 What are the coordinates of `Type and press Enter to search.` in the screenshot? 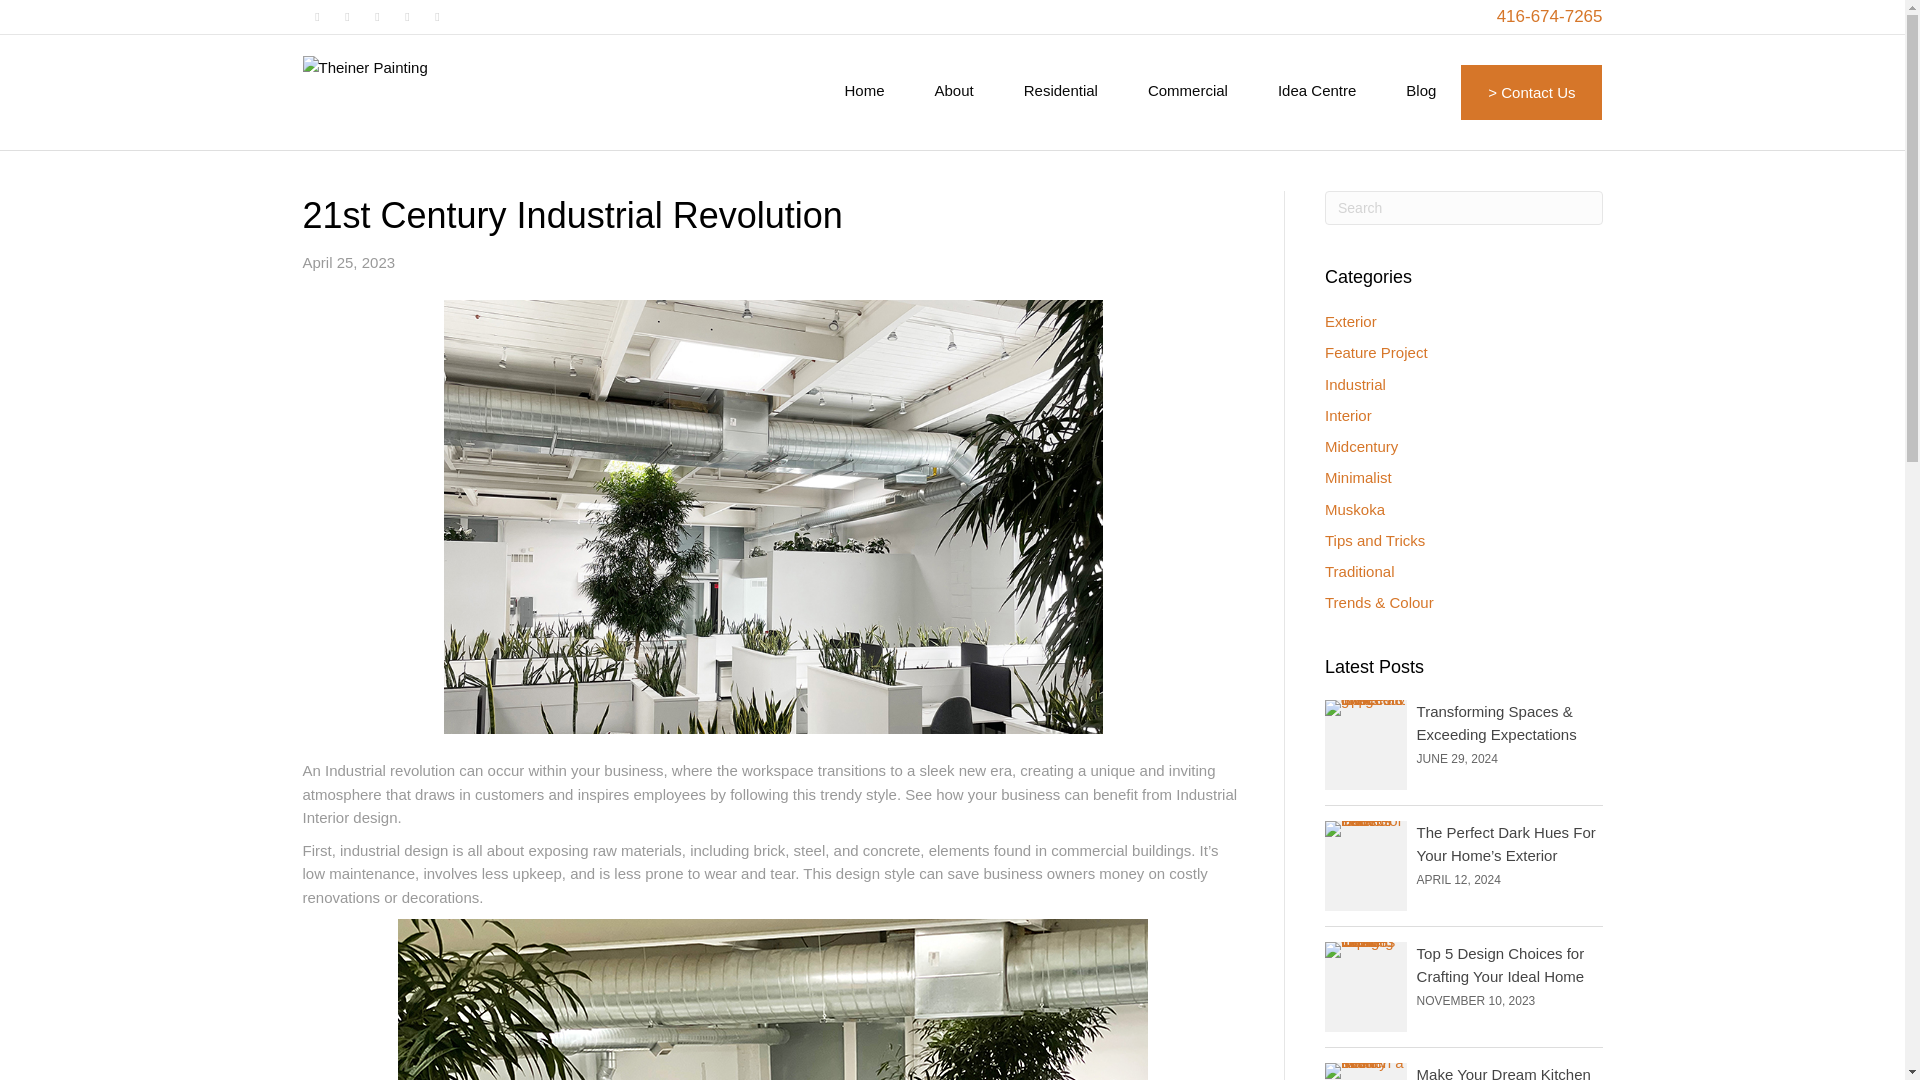 It's located at (1464, 208).